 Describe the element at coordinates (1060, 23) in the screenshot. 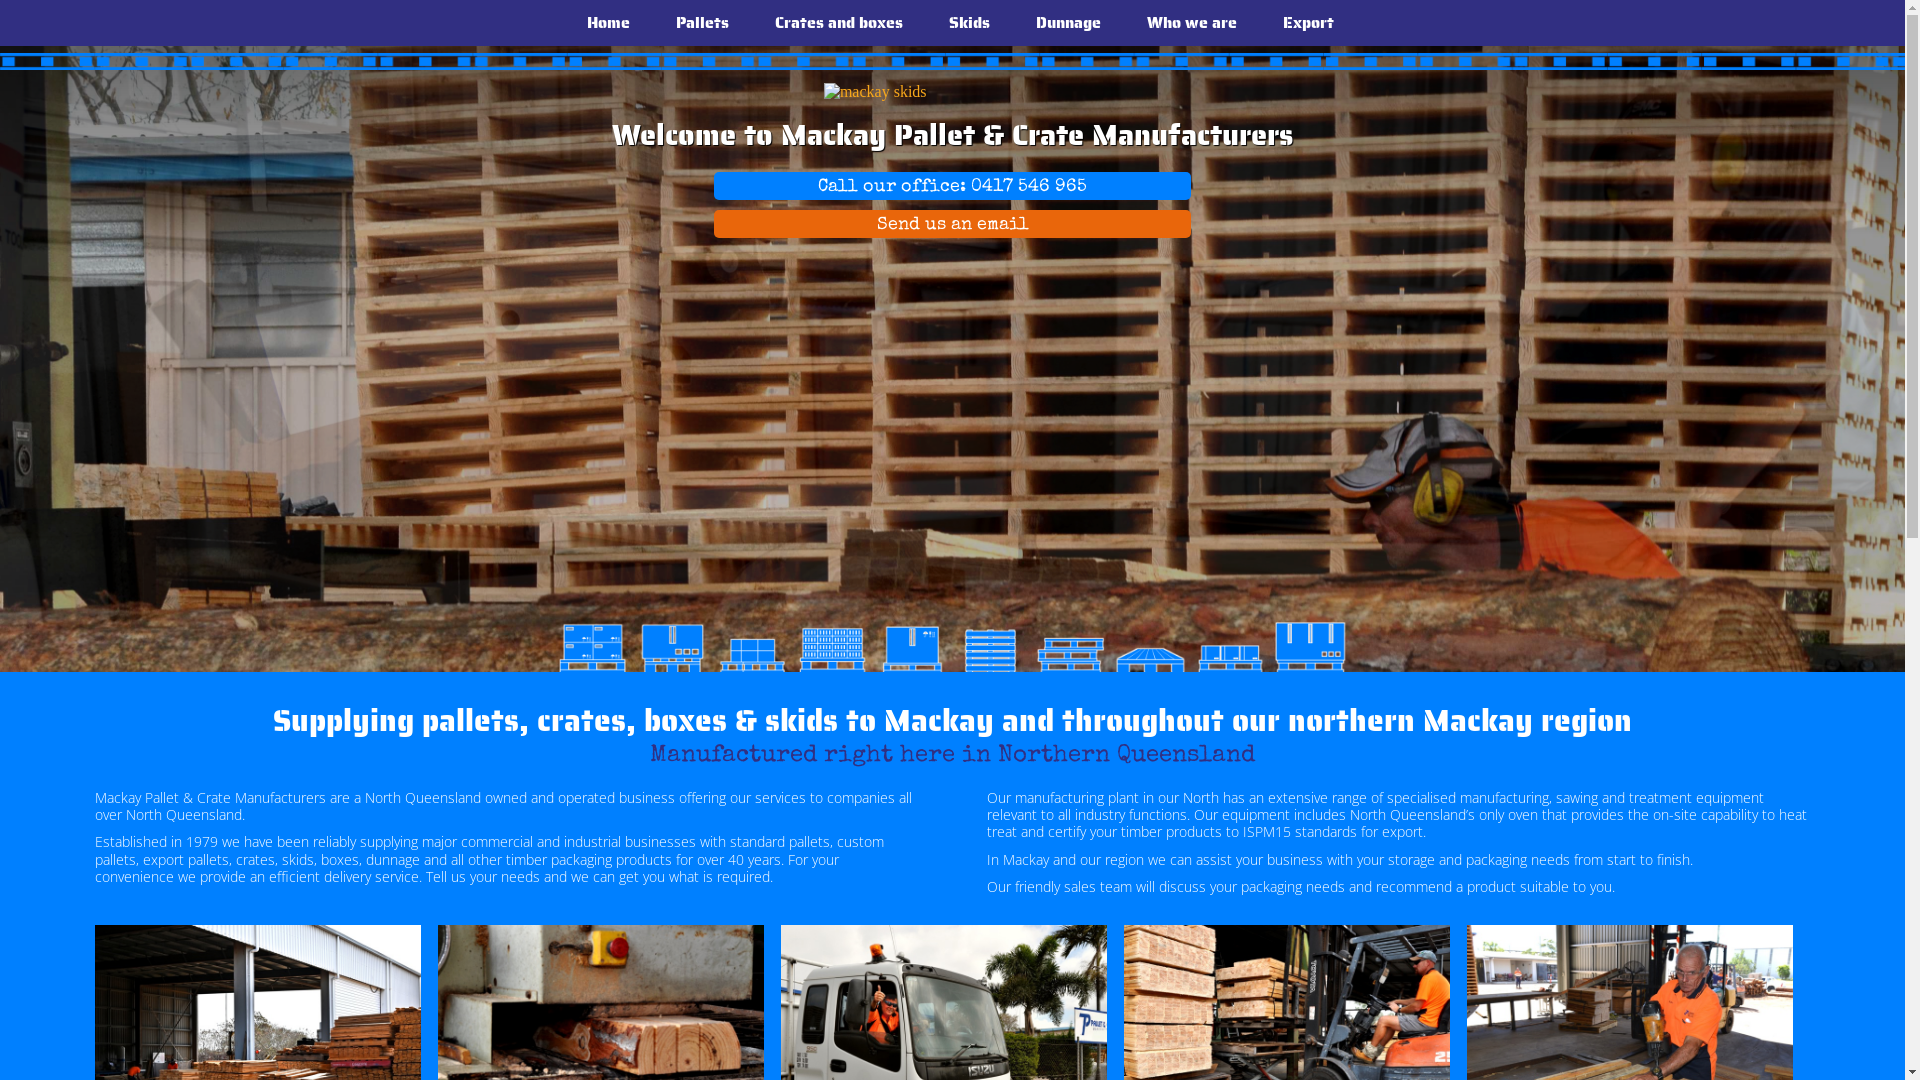

I see `Dunnage` at that location.